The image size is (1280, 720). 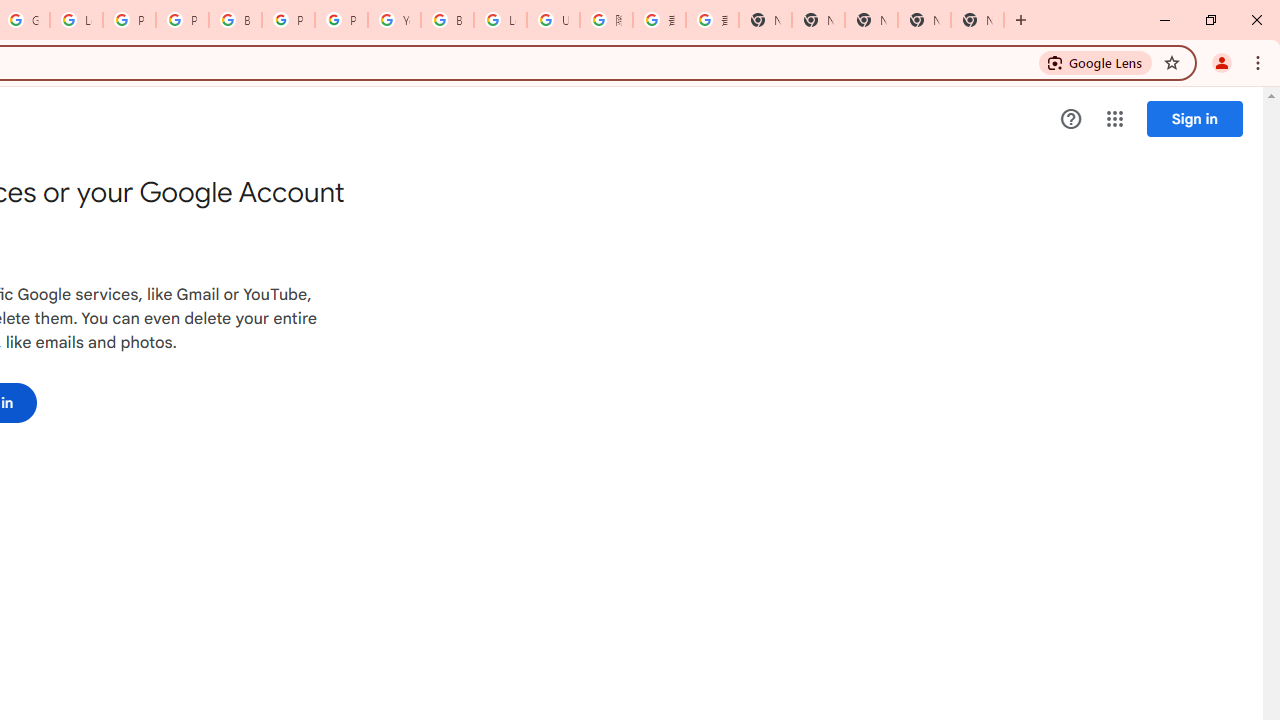 I want to click on Help, so click(x=1071, y=119).